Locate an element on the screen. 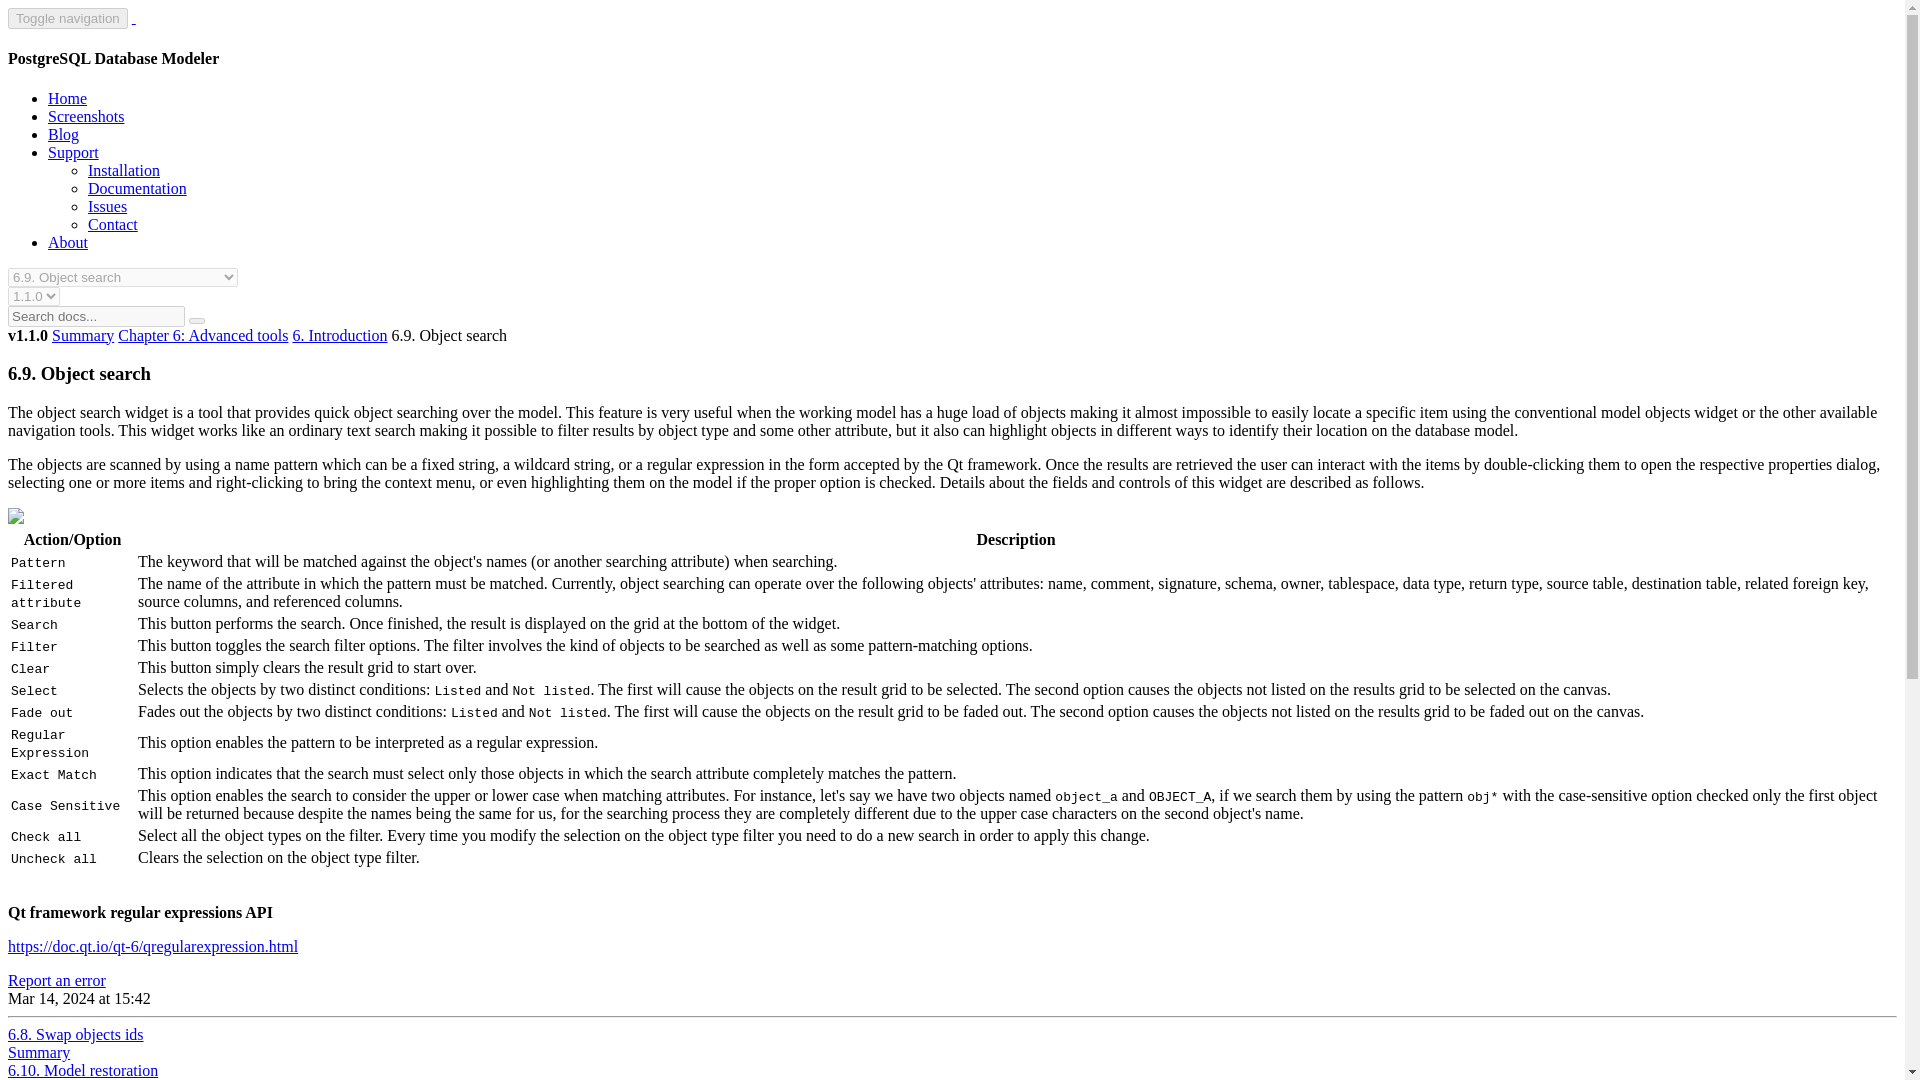 The width and height of the screenshot is (1920, 1080). Screenshots is located at coordinates (86, 116).